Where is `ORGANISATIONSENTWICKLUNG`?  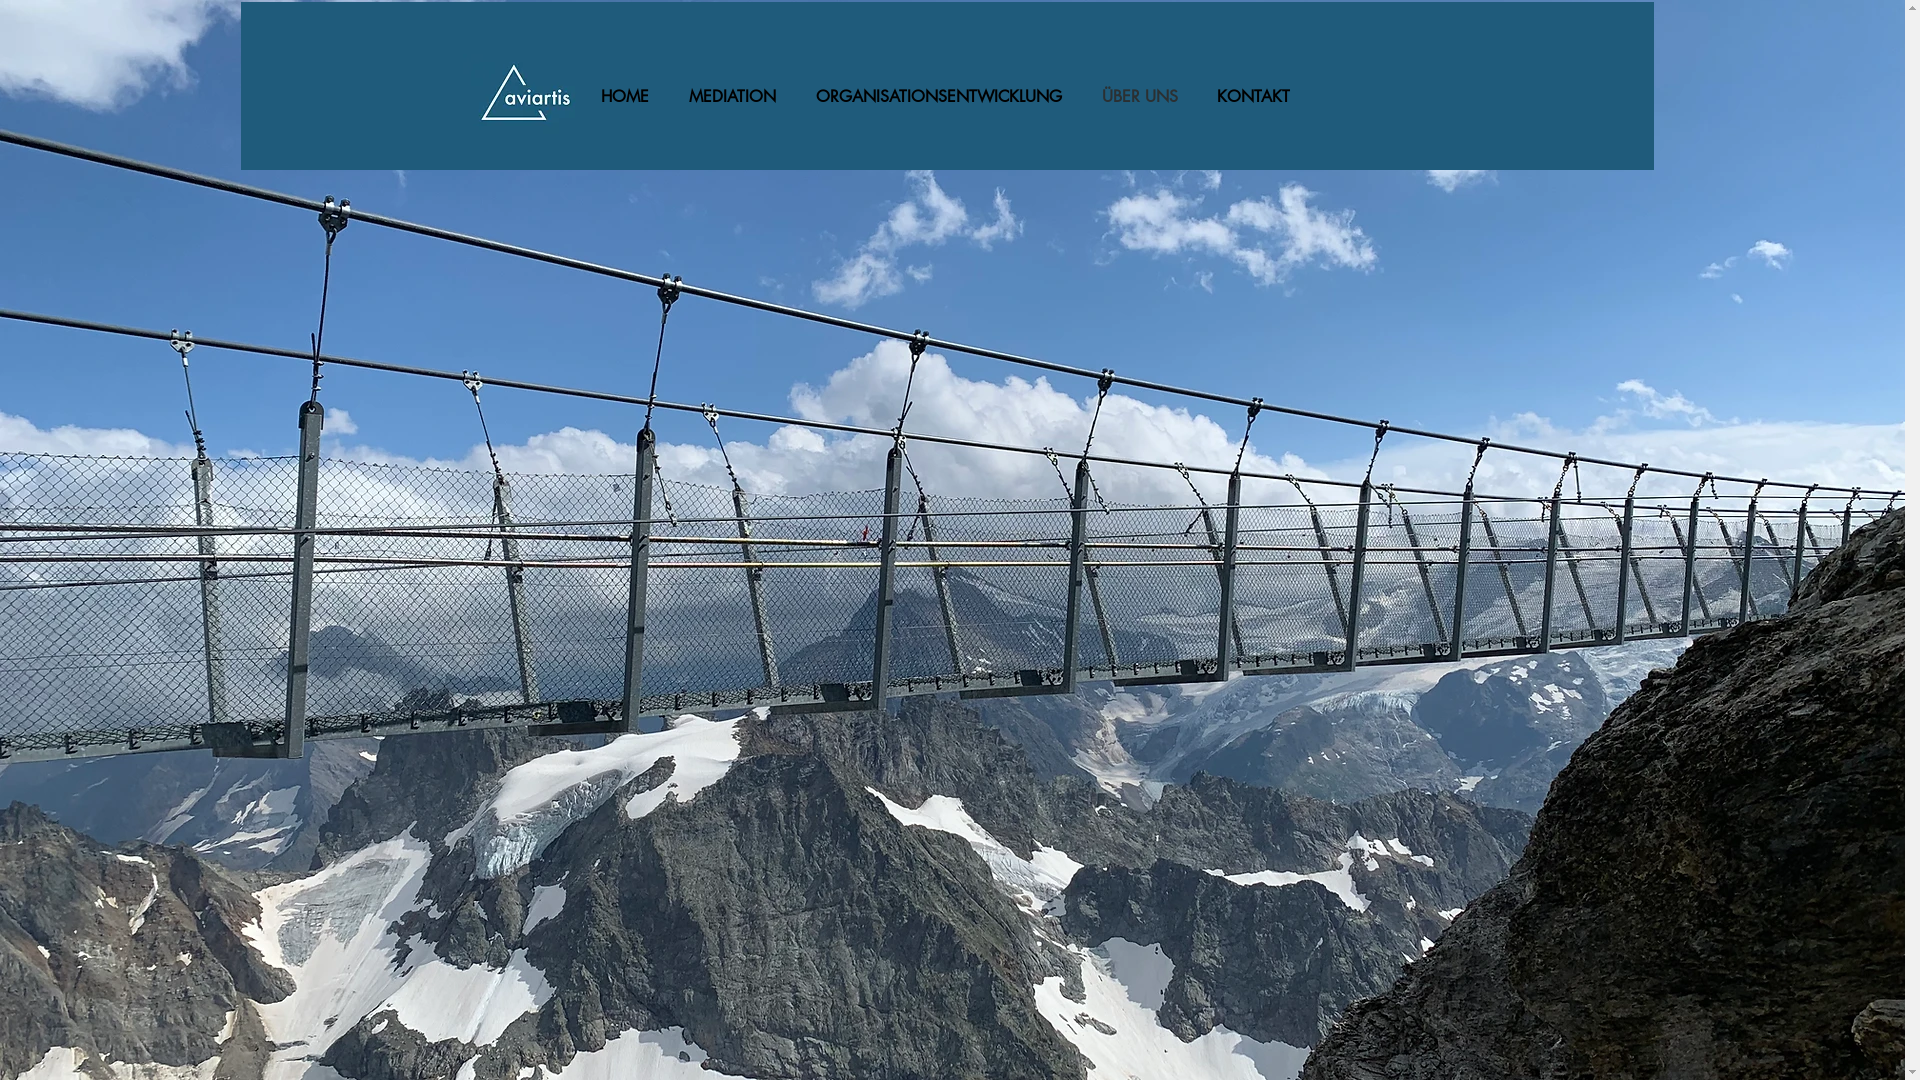
ORGANISATIONSENTWICKLUNG is located at coordinates (943, 96).